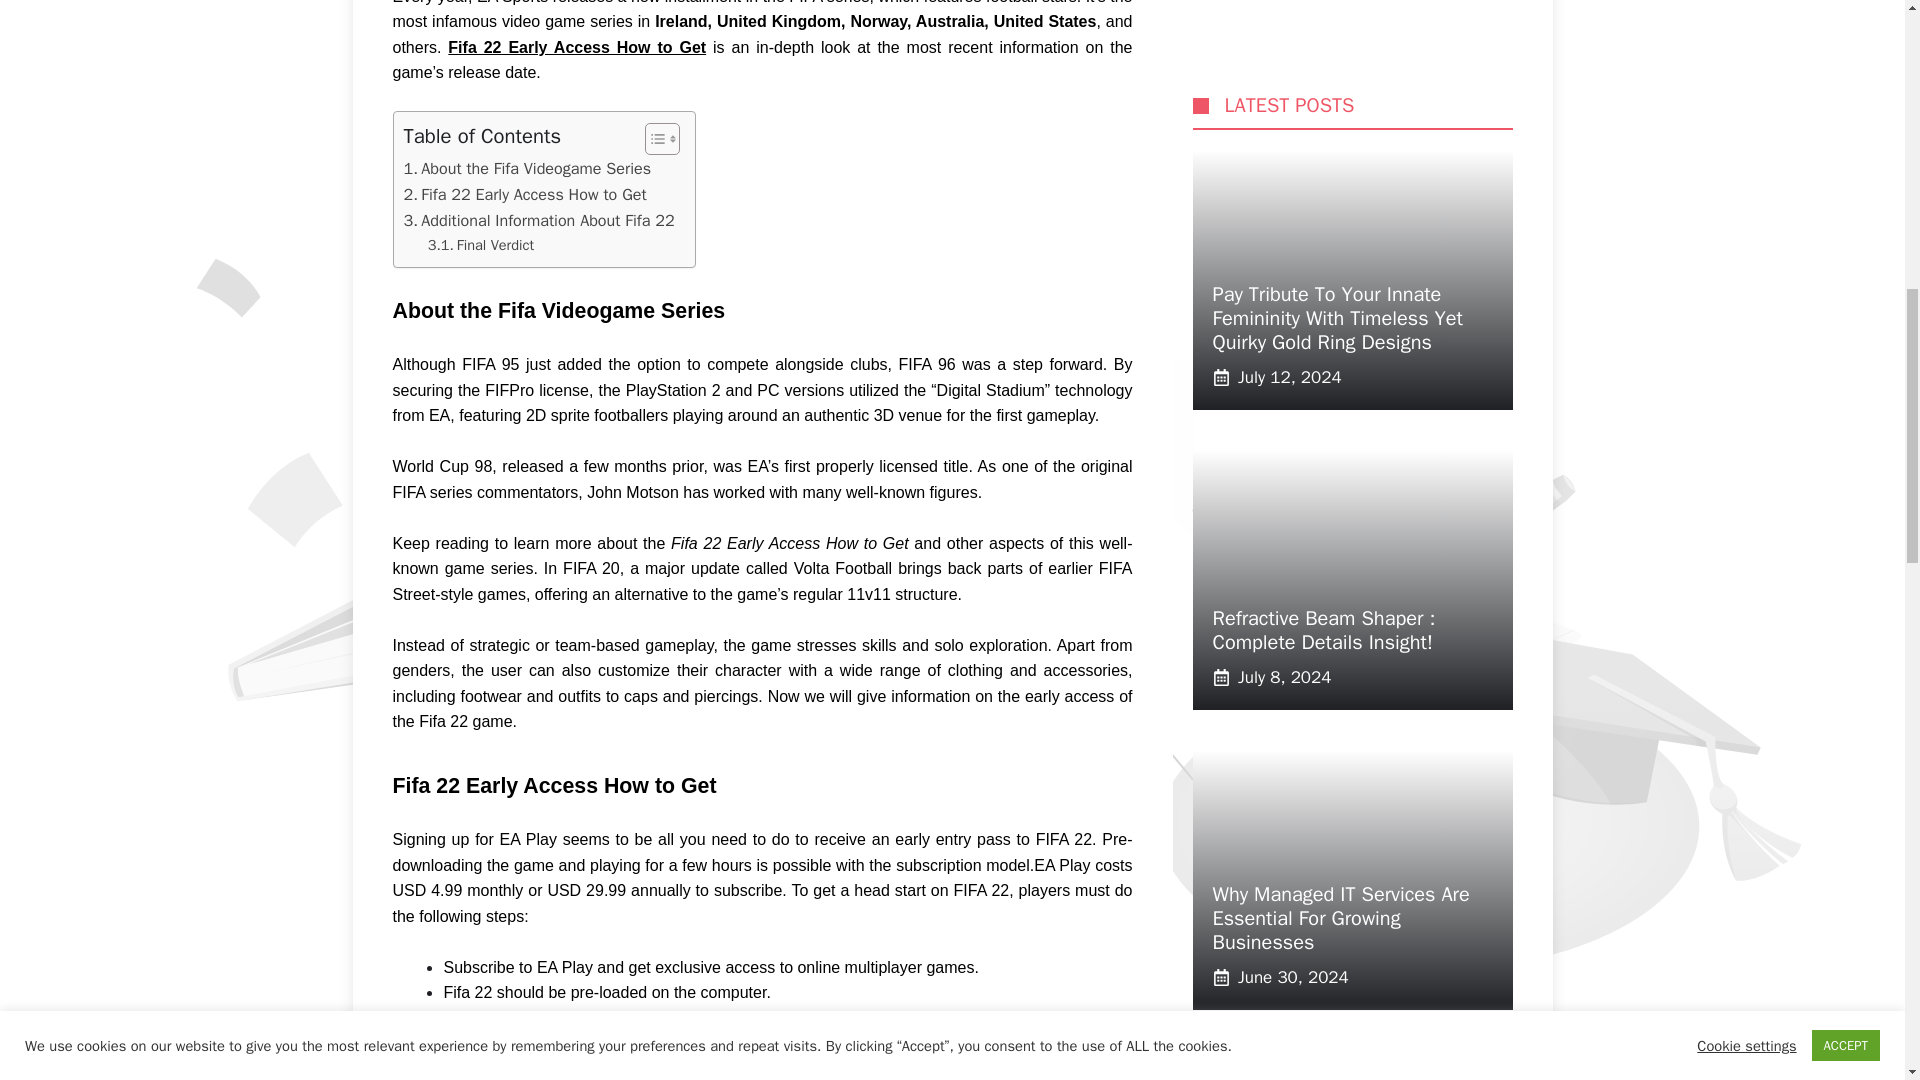 The image size is (1920, 1080). I want to click on Fifa 22 Early Access How to Get, so click(525, 195).